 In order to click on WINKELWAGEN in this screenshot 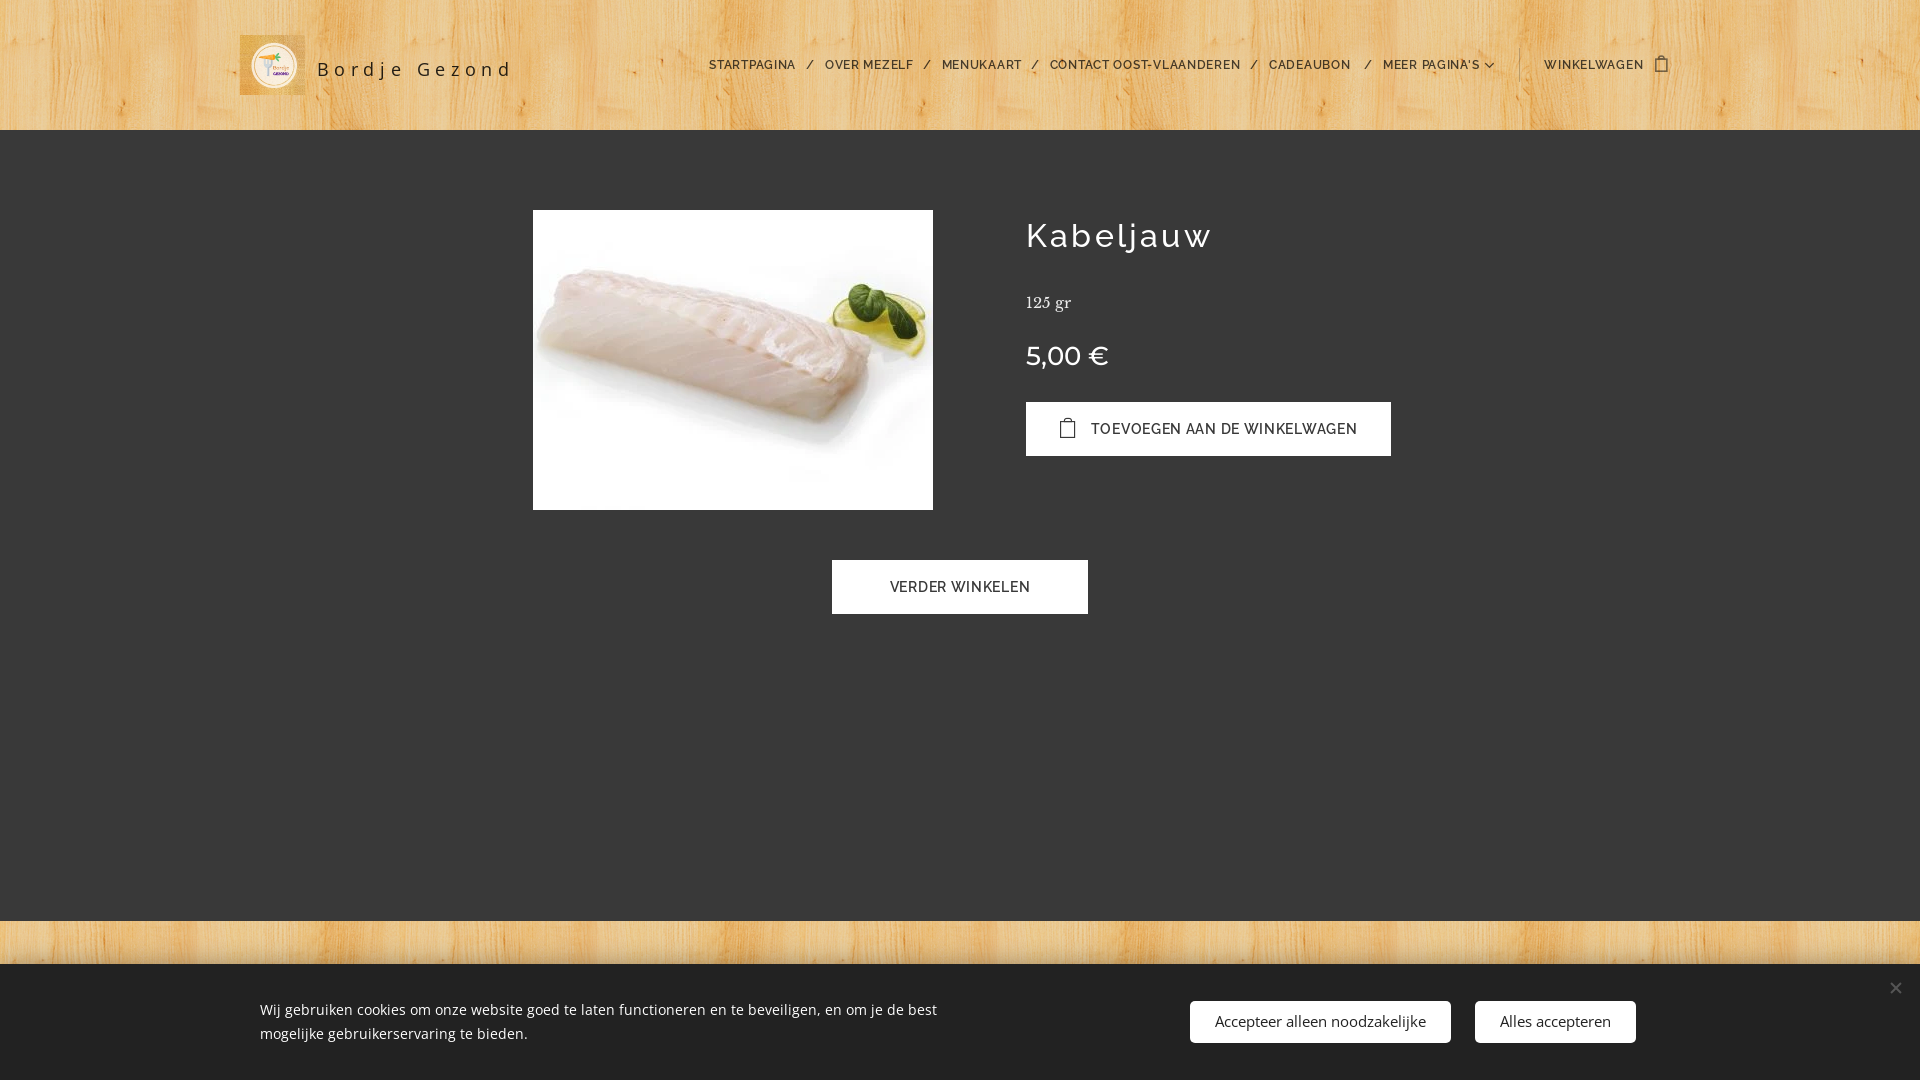, I will do `click(1600, 65)`.